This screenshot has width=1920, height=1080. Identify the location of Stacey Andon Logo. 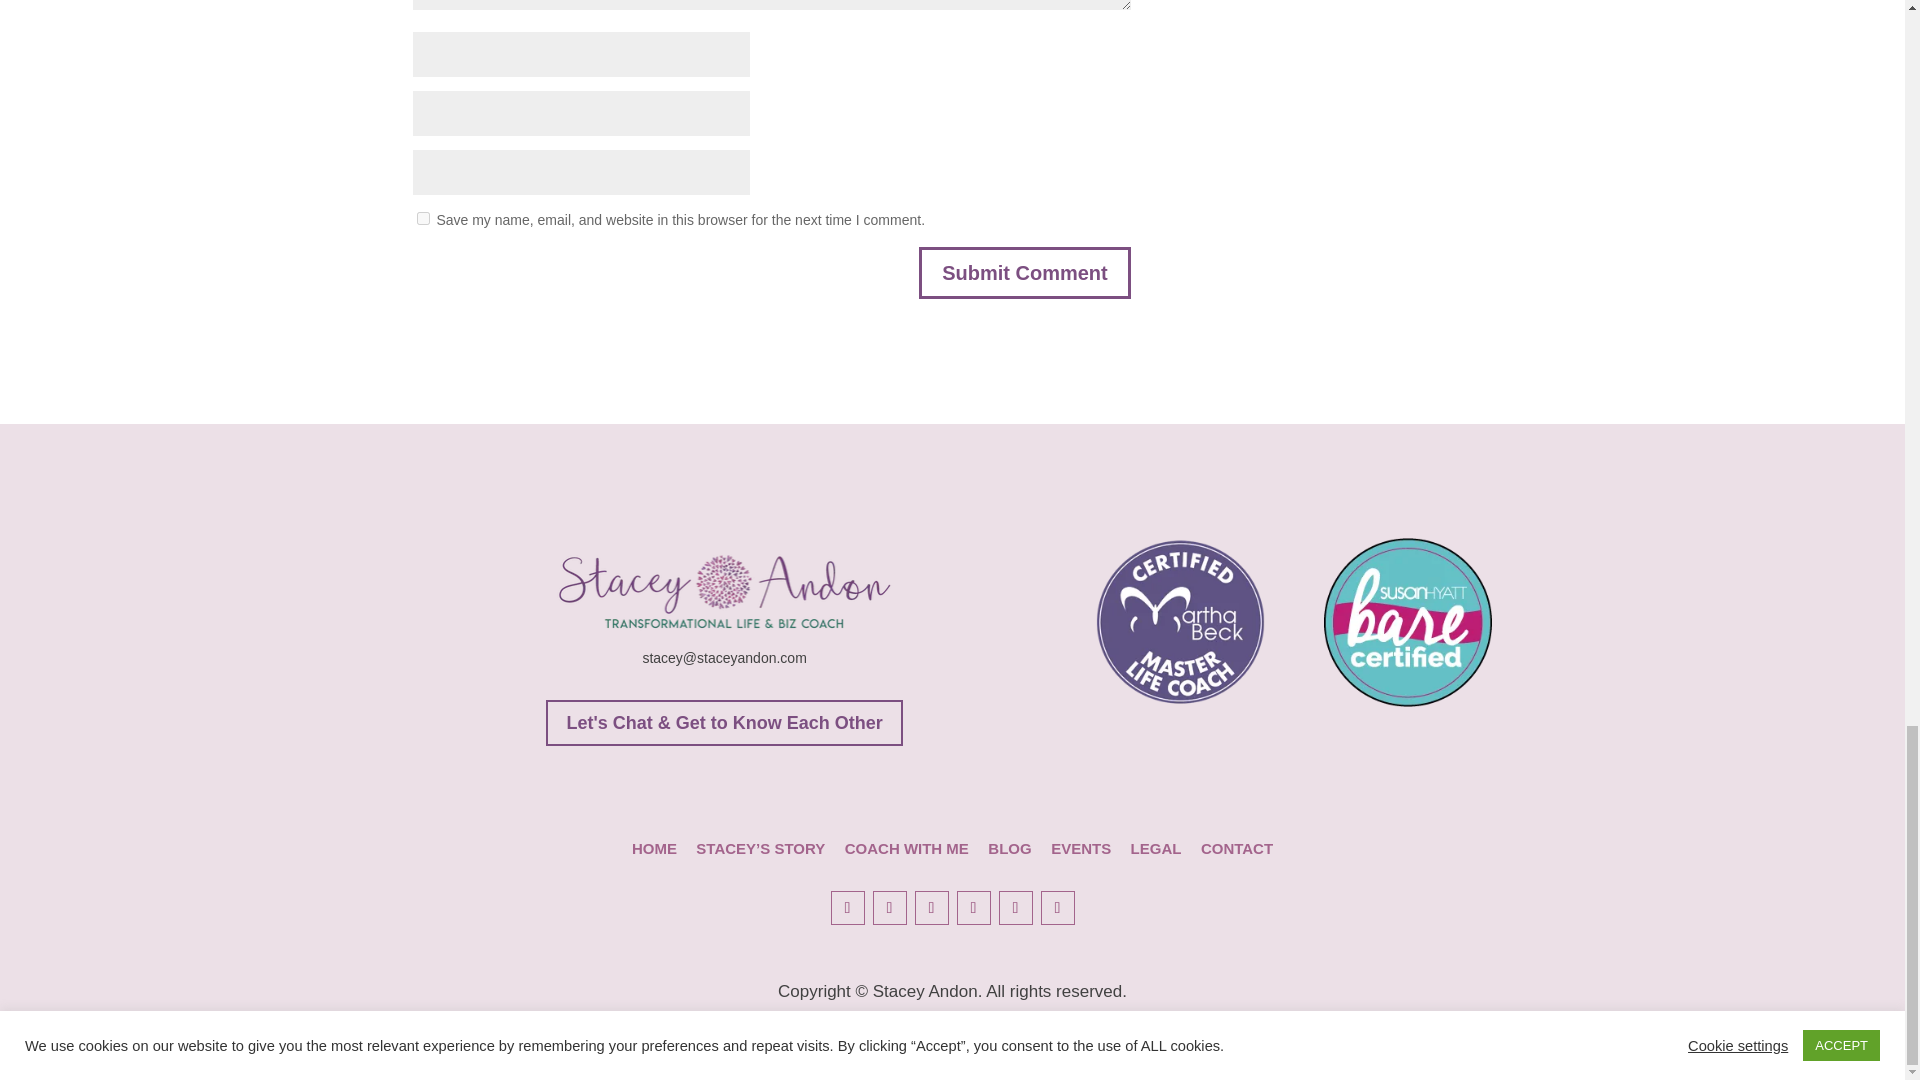
(724, 592).